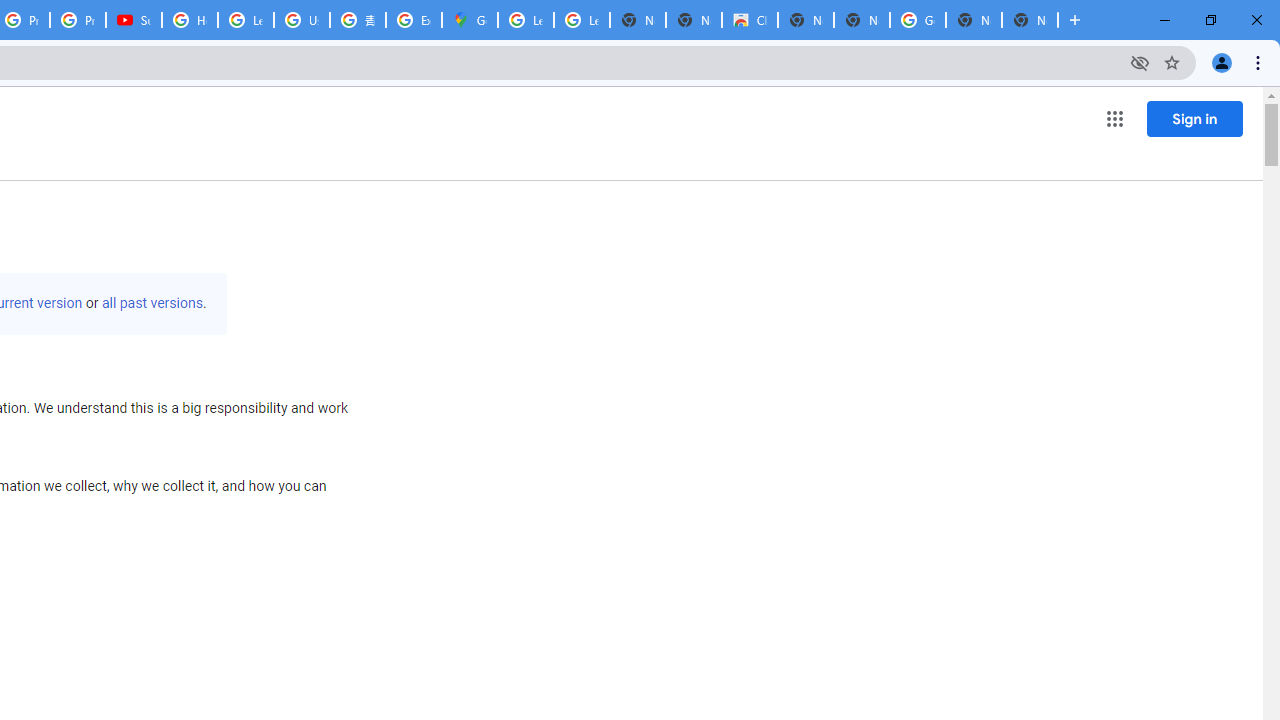  What do you see at coordinates (750, 20) in the screenshot?
I see `Chrome Web Store` at bounding box center [750, 20].